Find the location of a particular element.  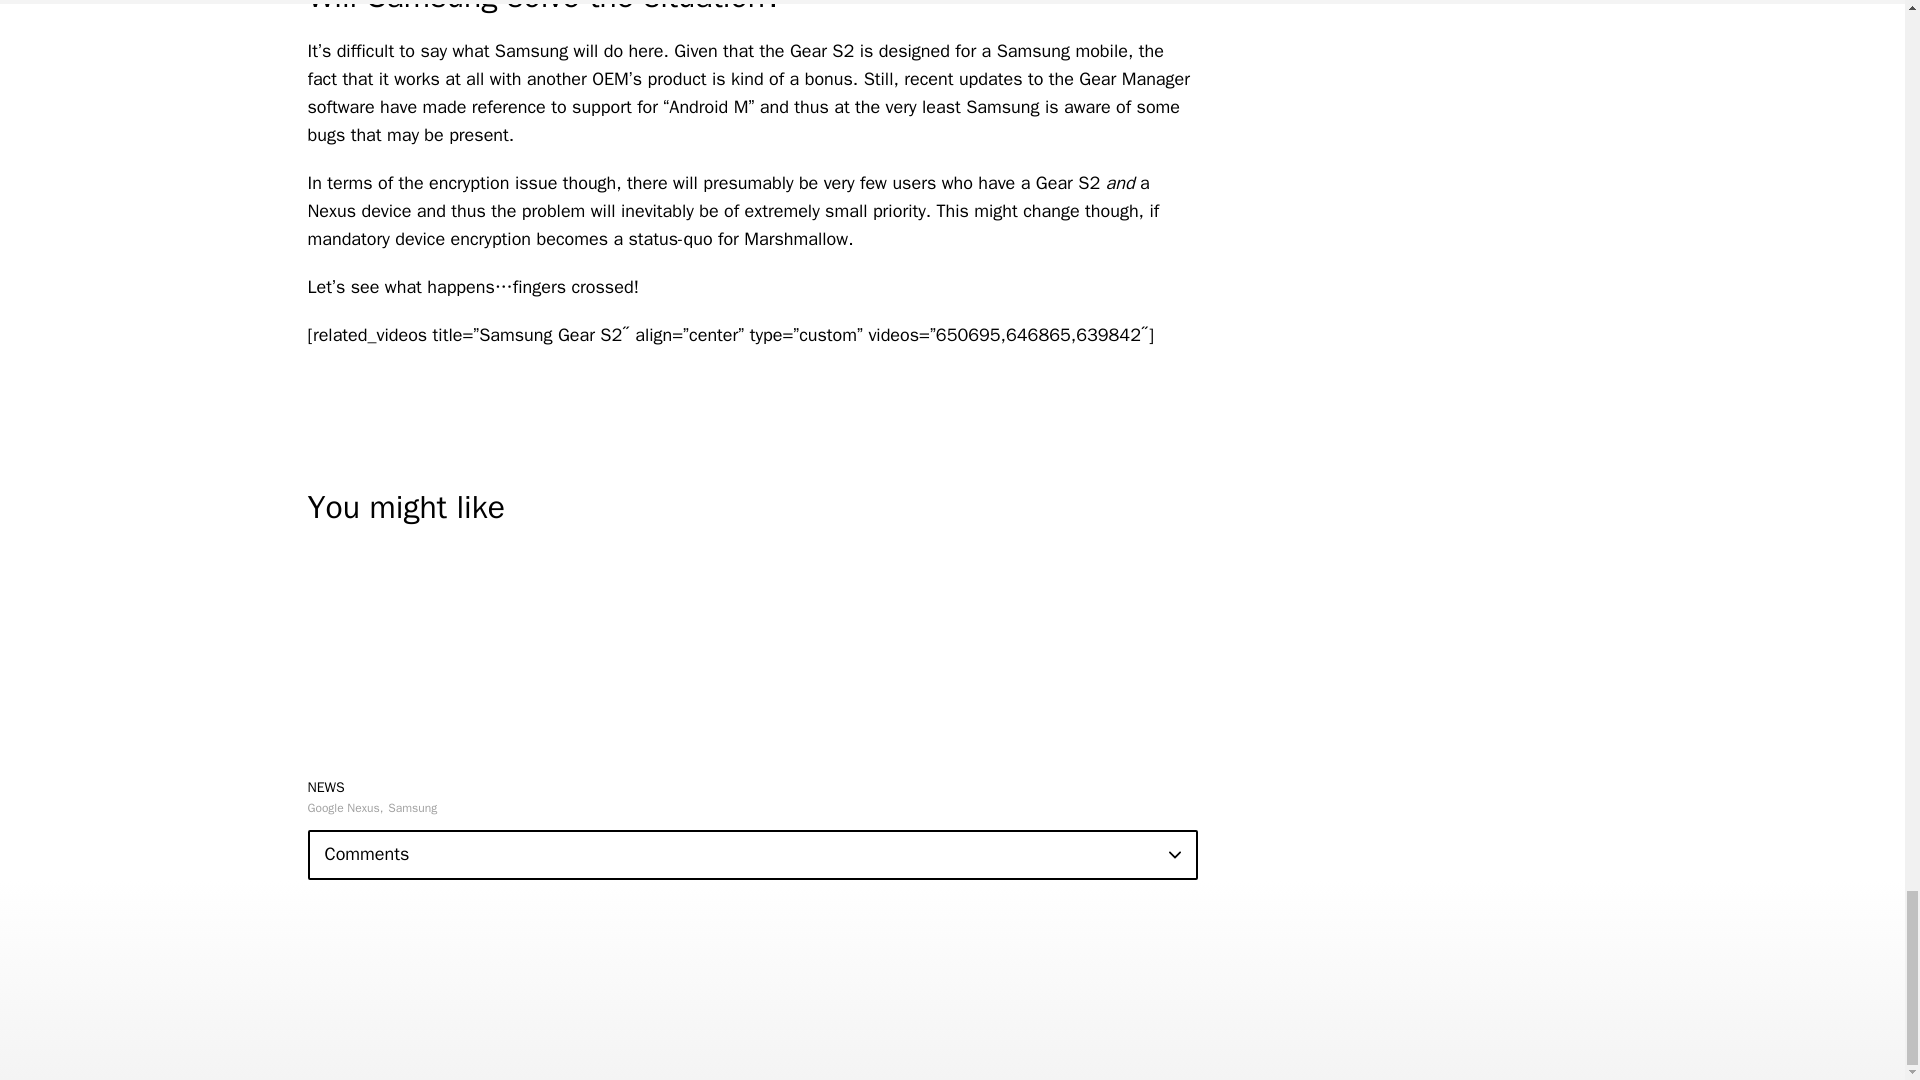

Comments is located at coordinates (752, 855).